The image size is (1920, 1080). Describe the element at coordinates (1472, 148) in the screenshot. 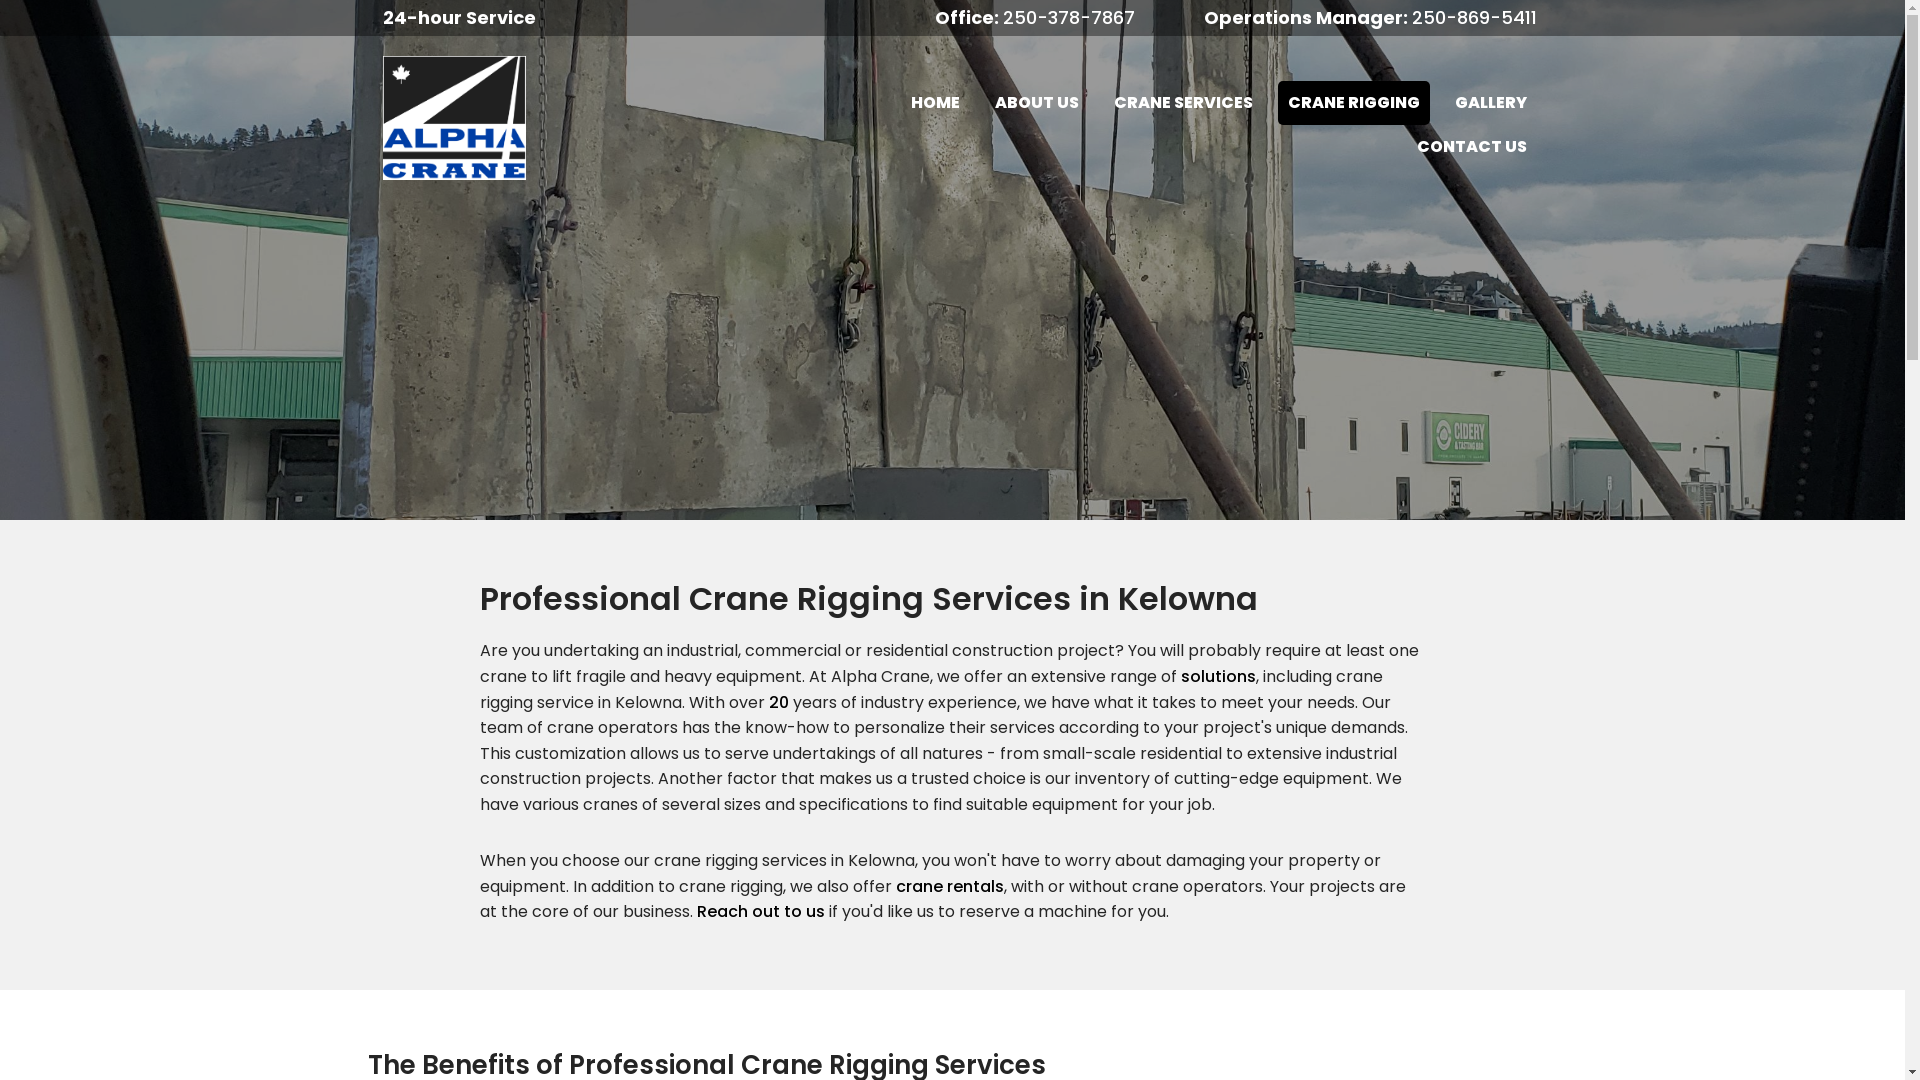

I see `CONTACT US` at that location.